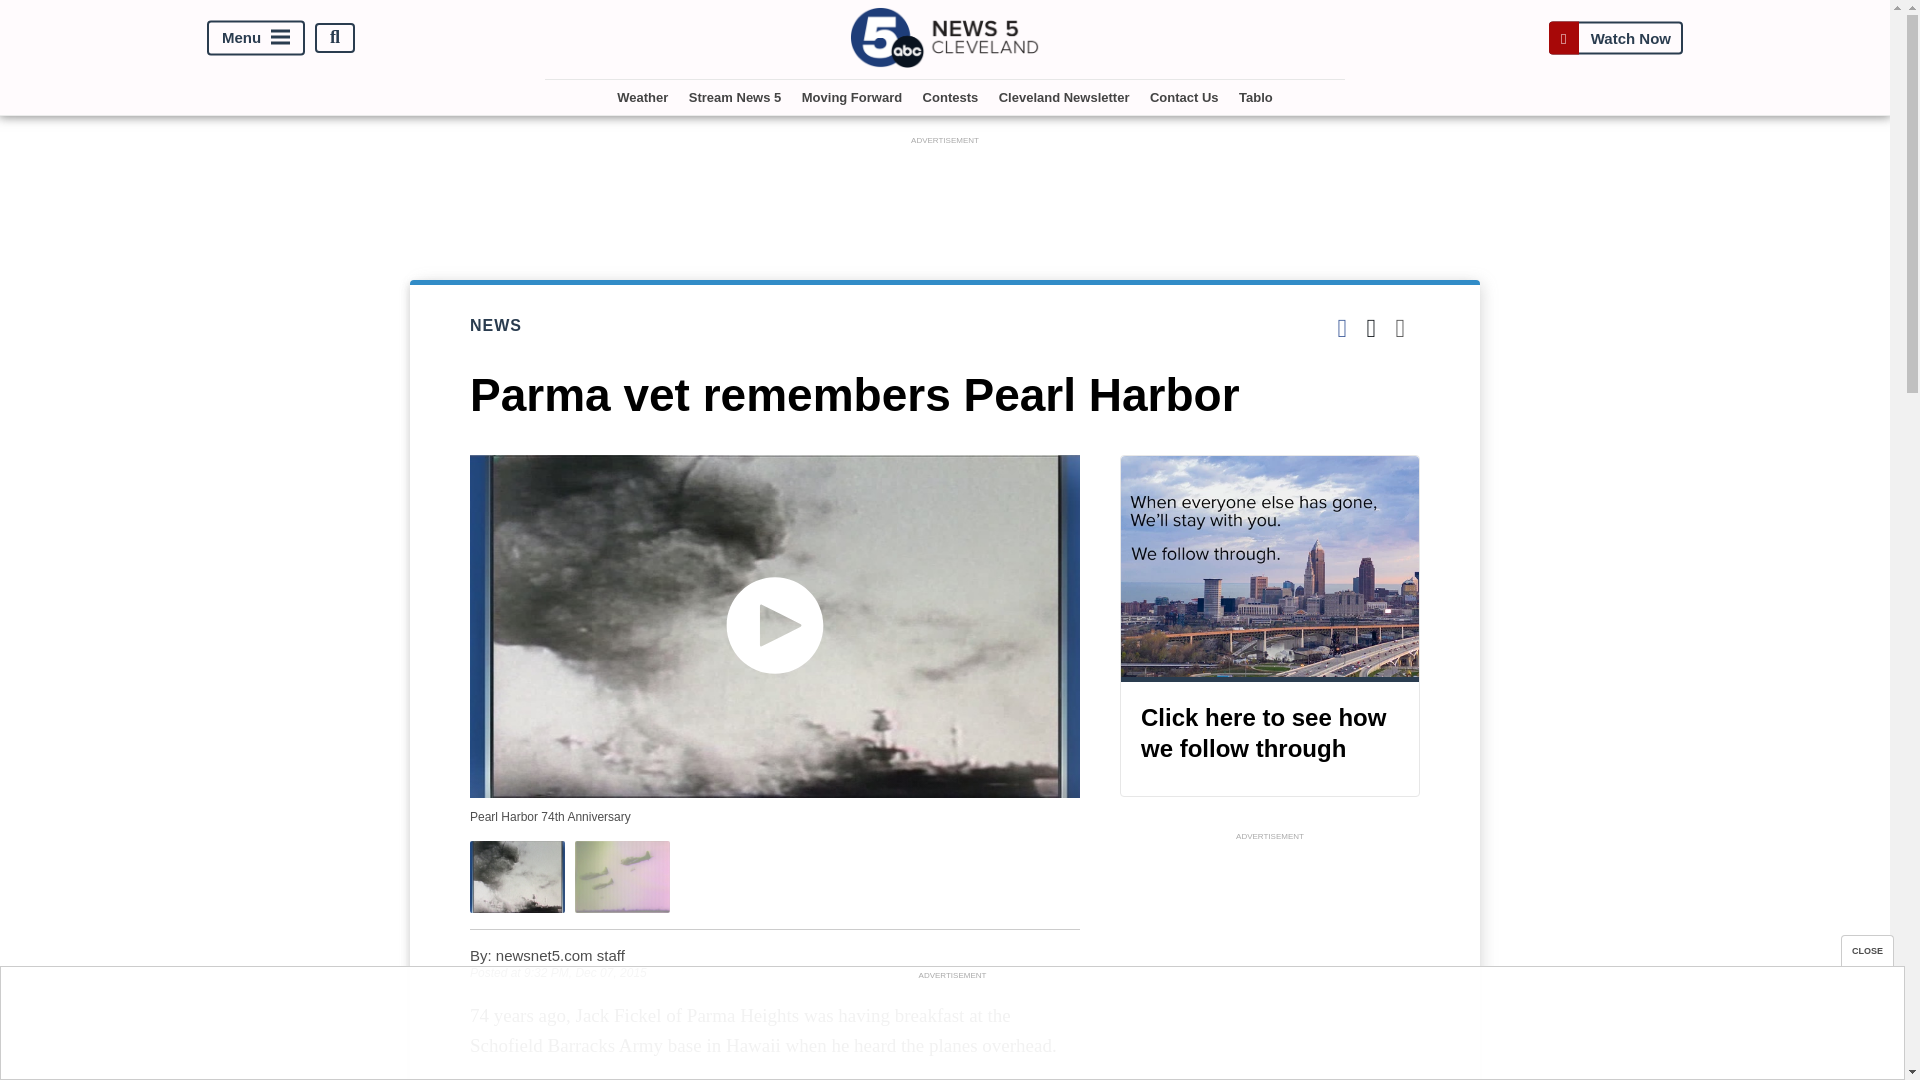 Image resolution: width=1920 pixels, height=1080 pixels. What do you see at coordinates (1270, 962) in the screenshot?
I see `3rd party ad content` at bounding box center [1270, 962].